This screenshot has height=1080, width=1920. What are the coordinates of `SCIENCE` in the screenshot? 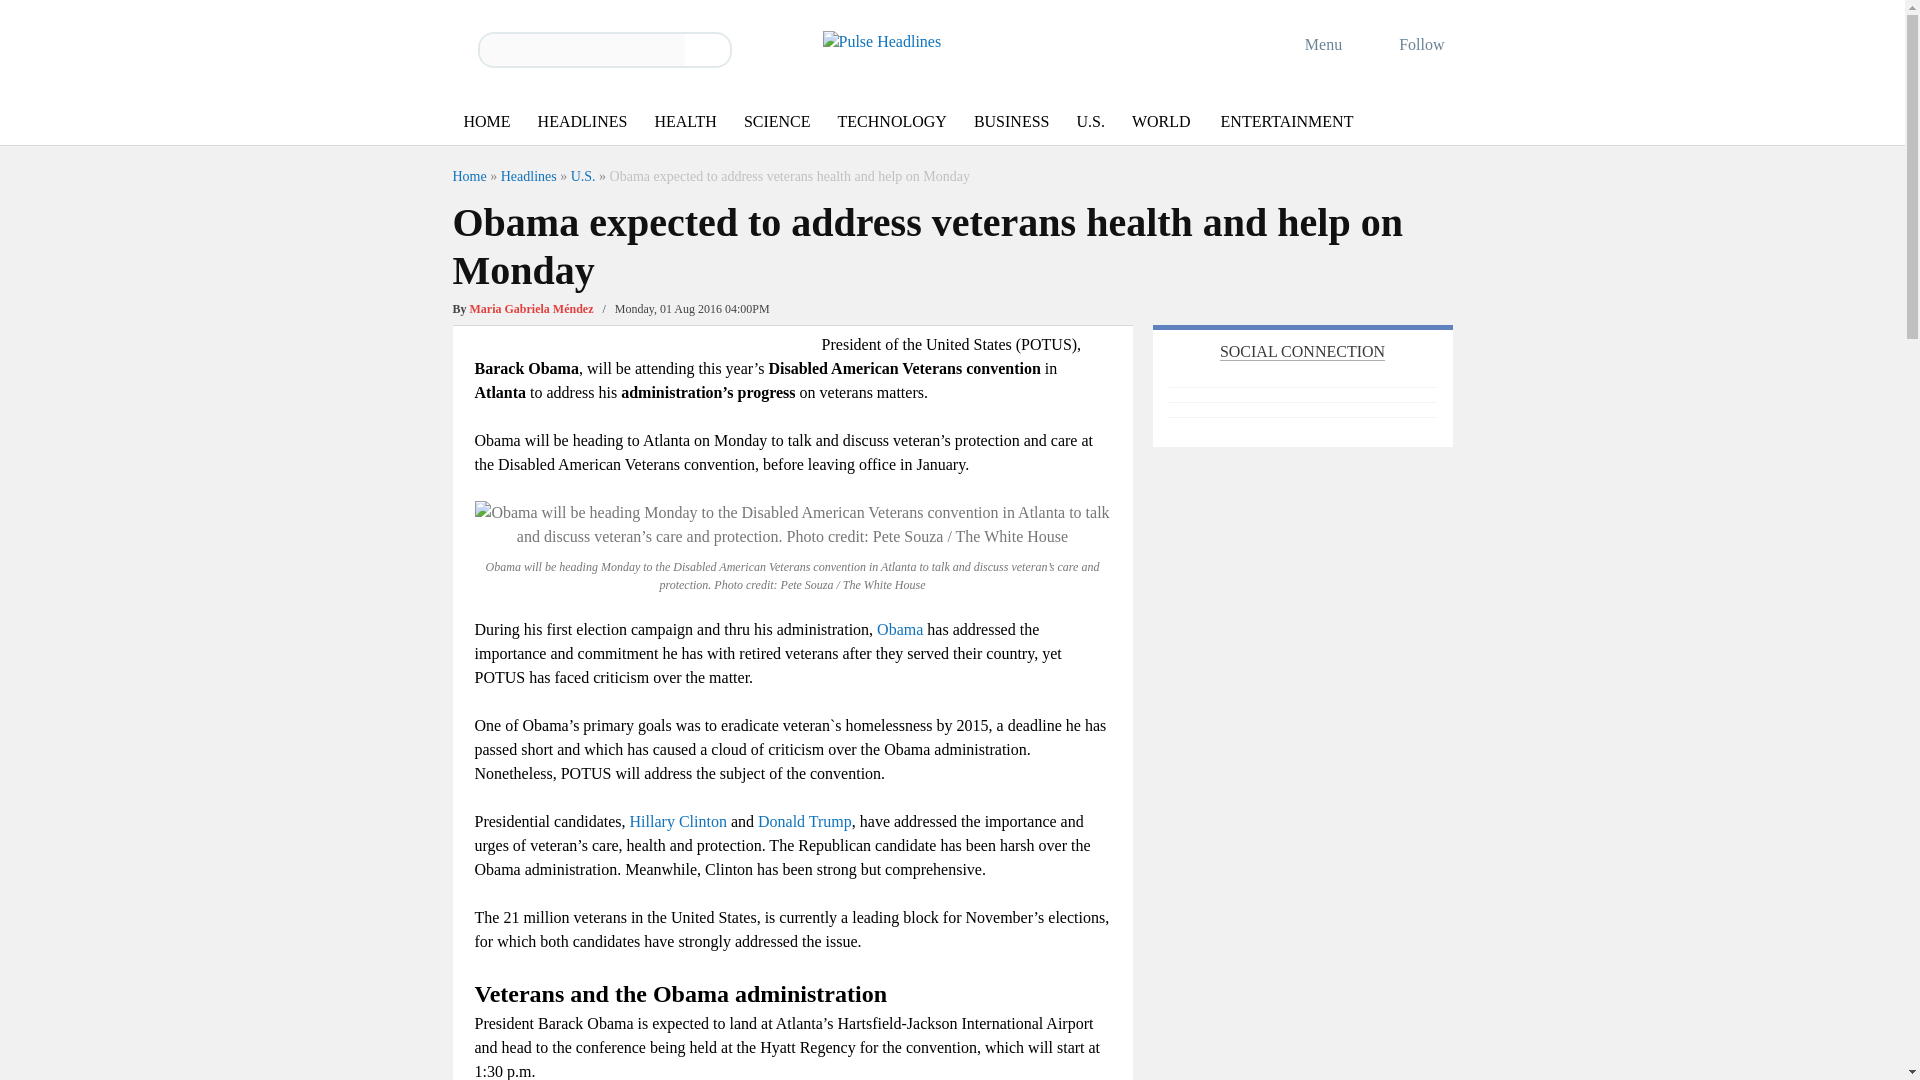 It's located at (777, 122).